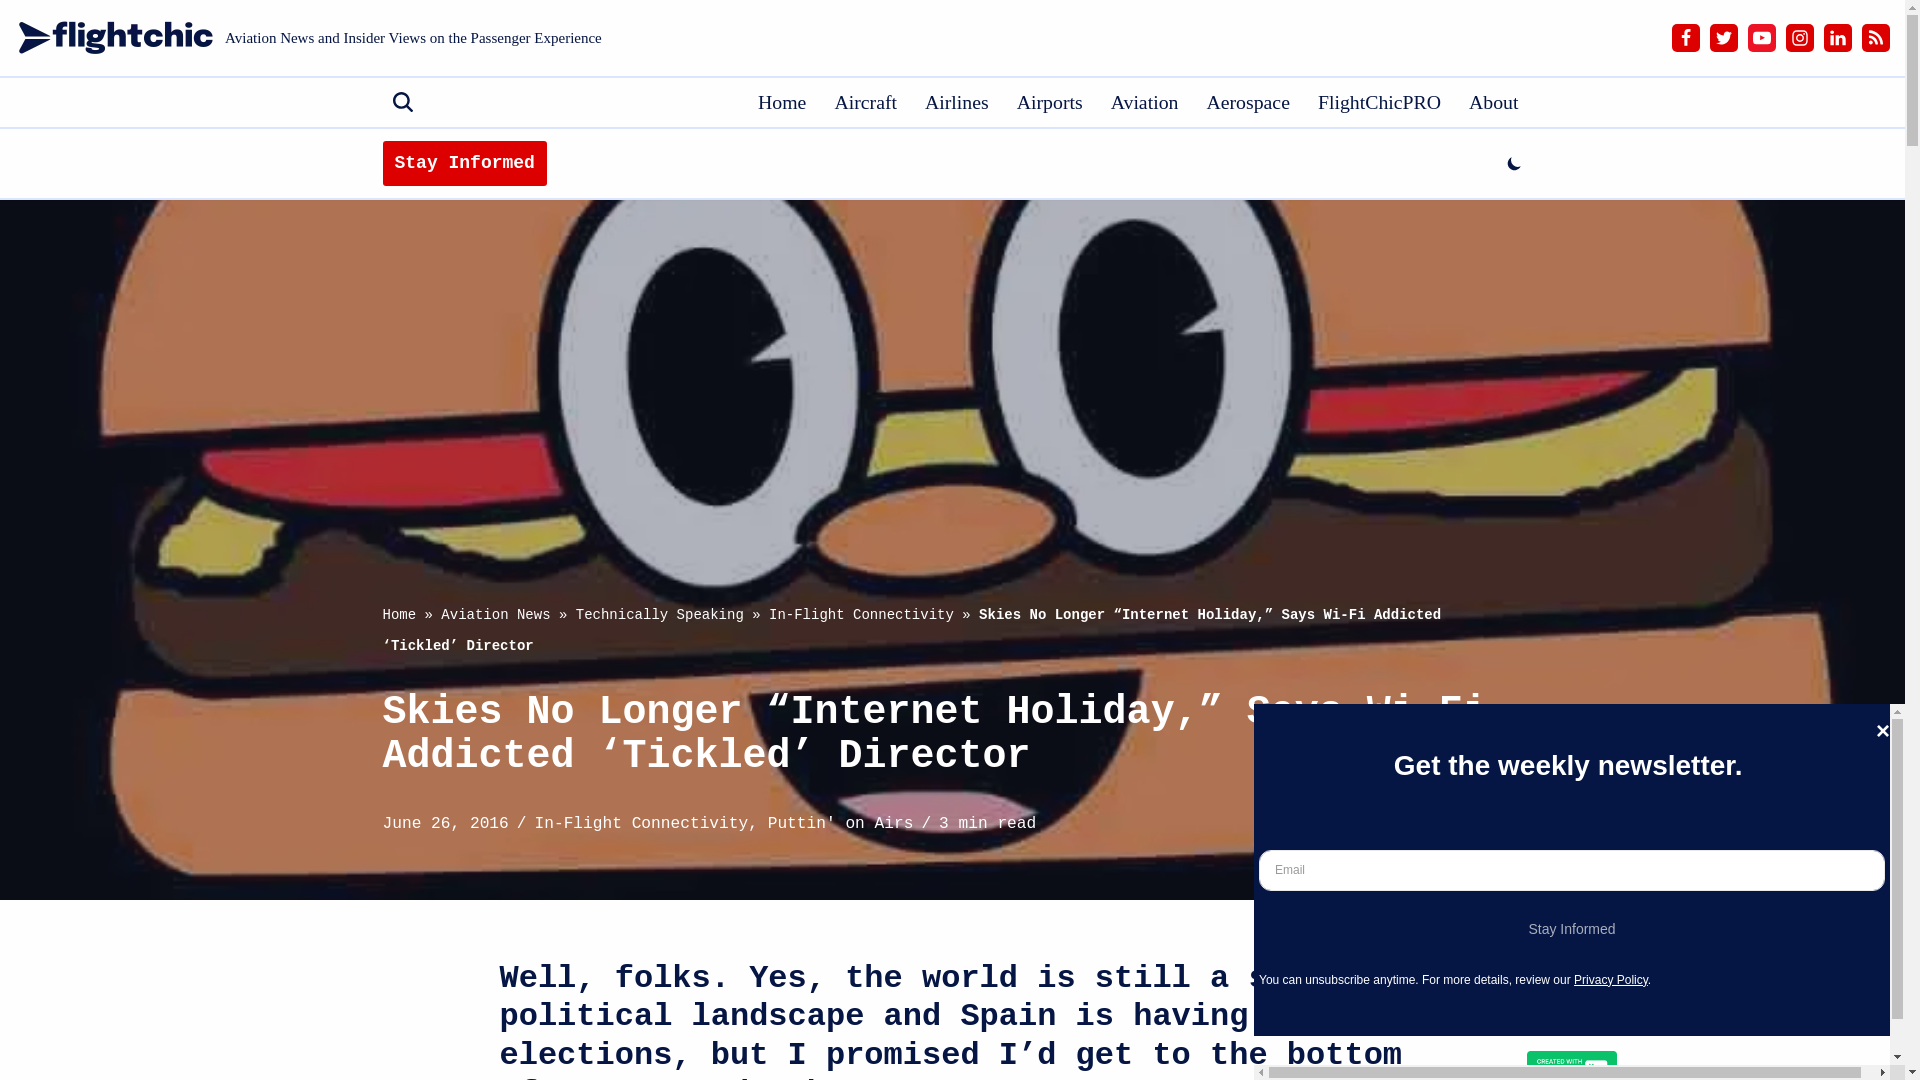 The height and width of the screenshot is (1080, 1920). I want to click on Twitter, so click(1724, 37).